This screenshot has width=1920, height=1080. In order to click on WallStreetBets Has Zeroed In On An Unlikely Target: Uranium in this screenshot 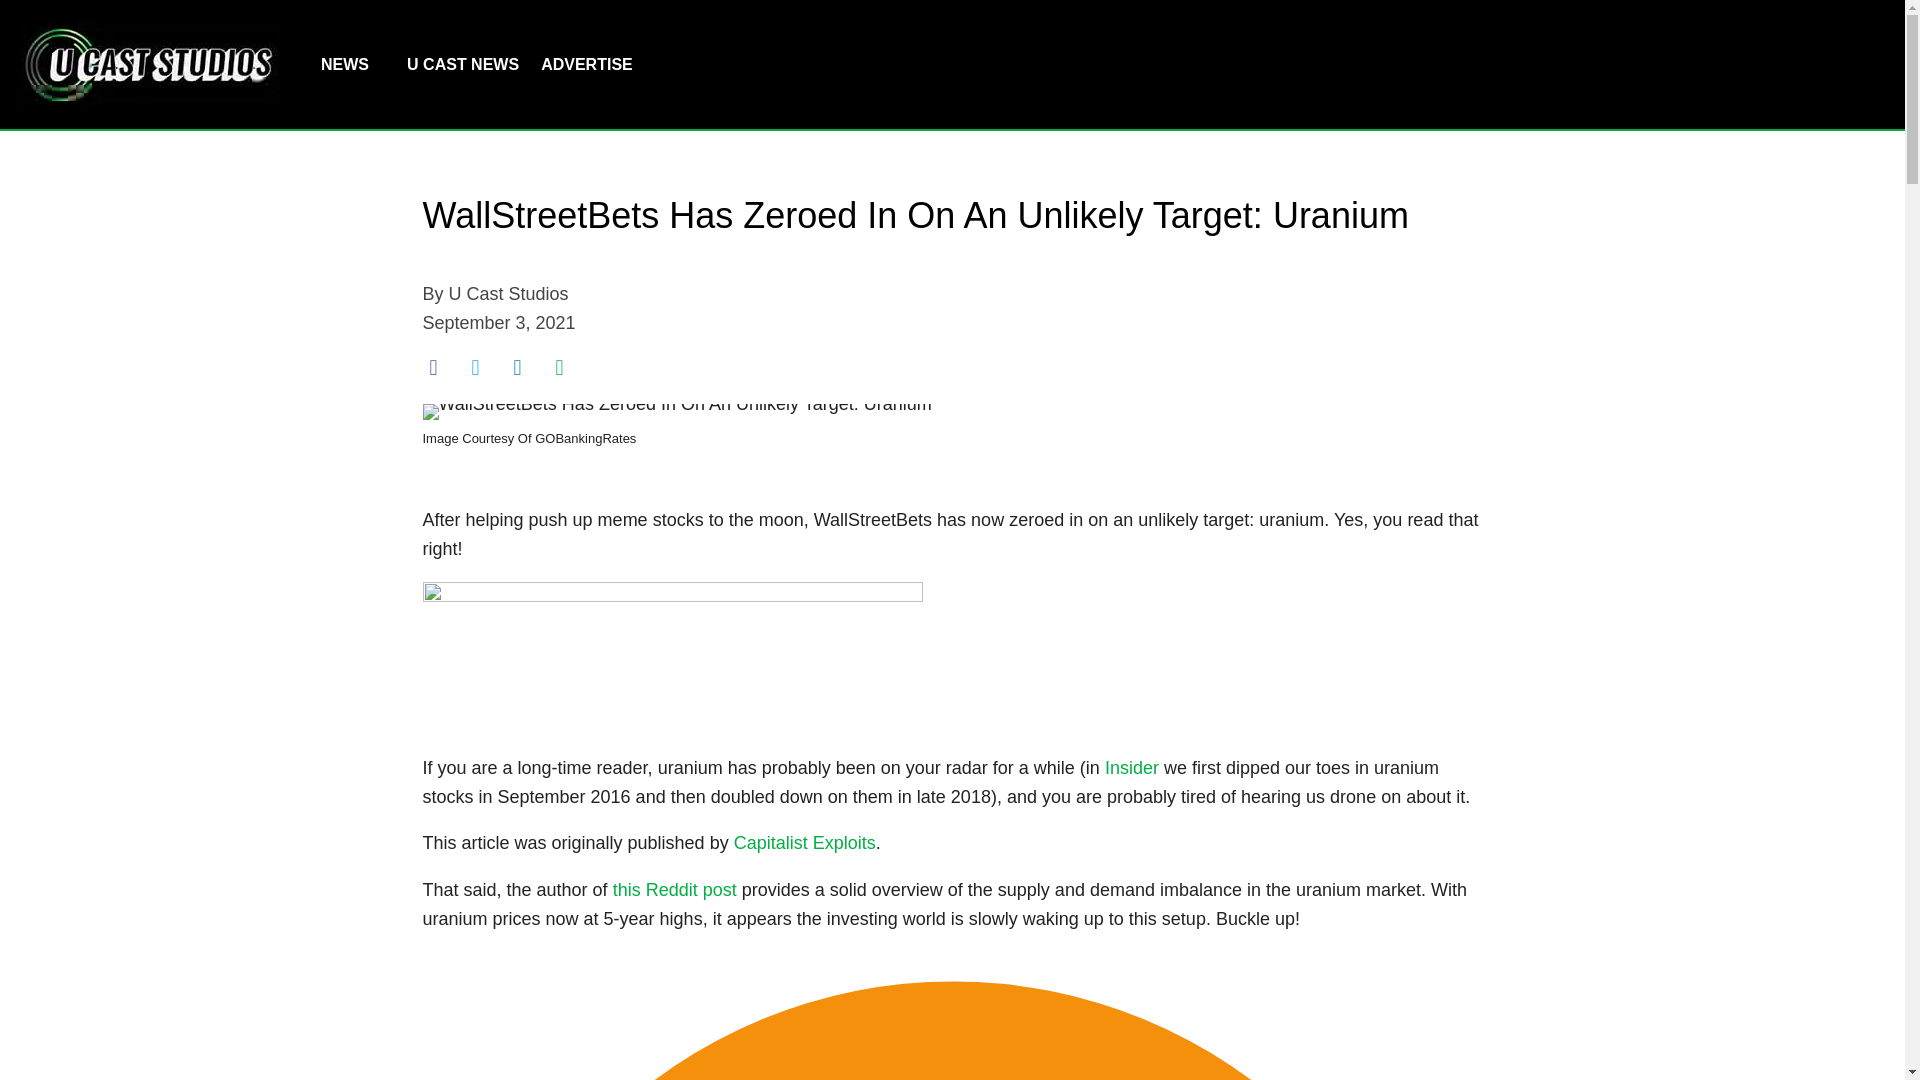, I will do `click(676, 412)`.